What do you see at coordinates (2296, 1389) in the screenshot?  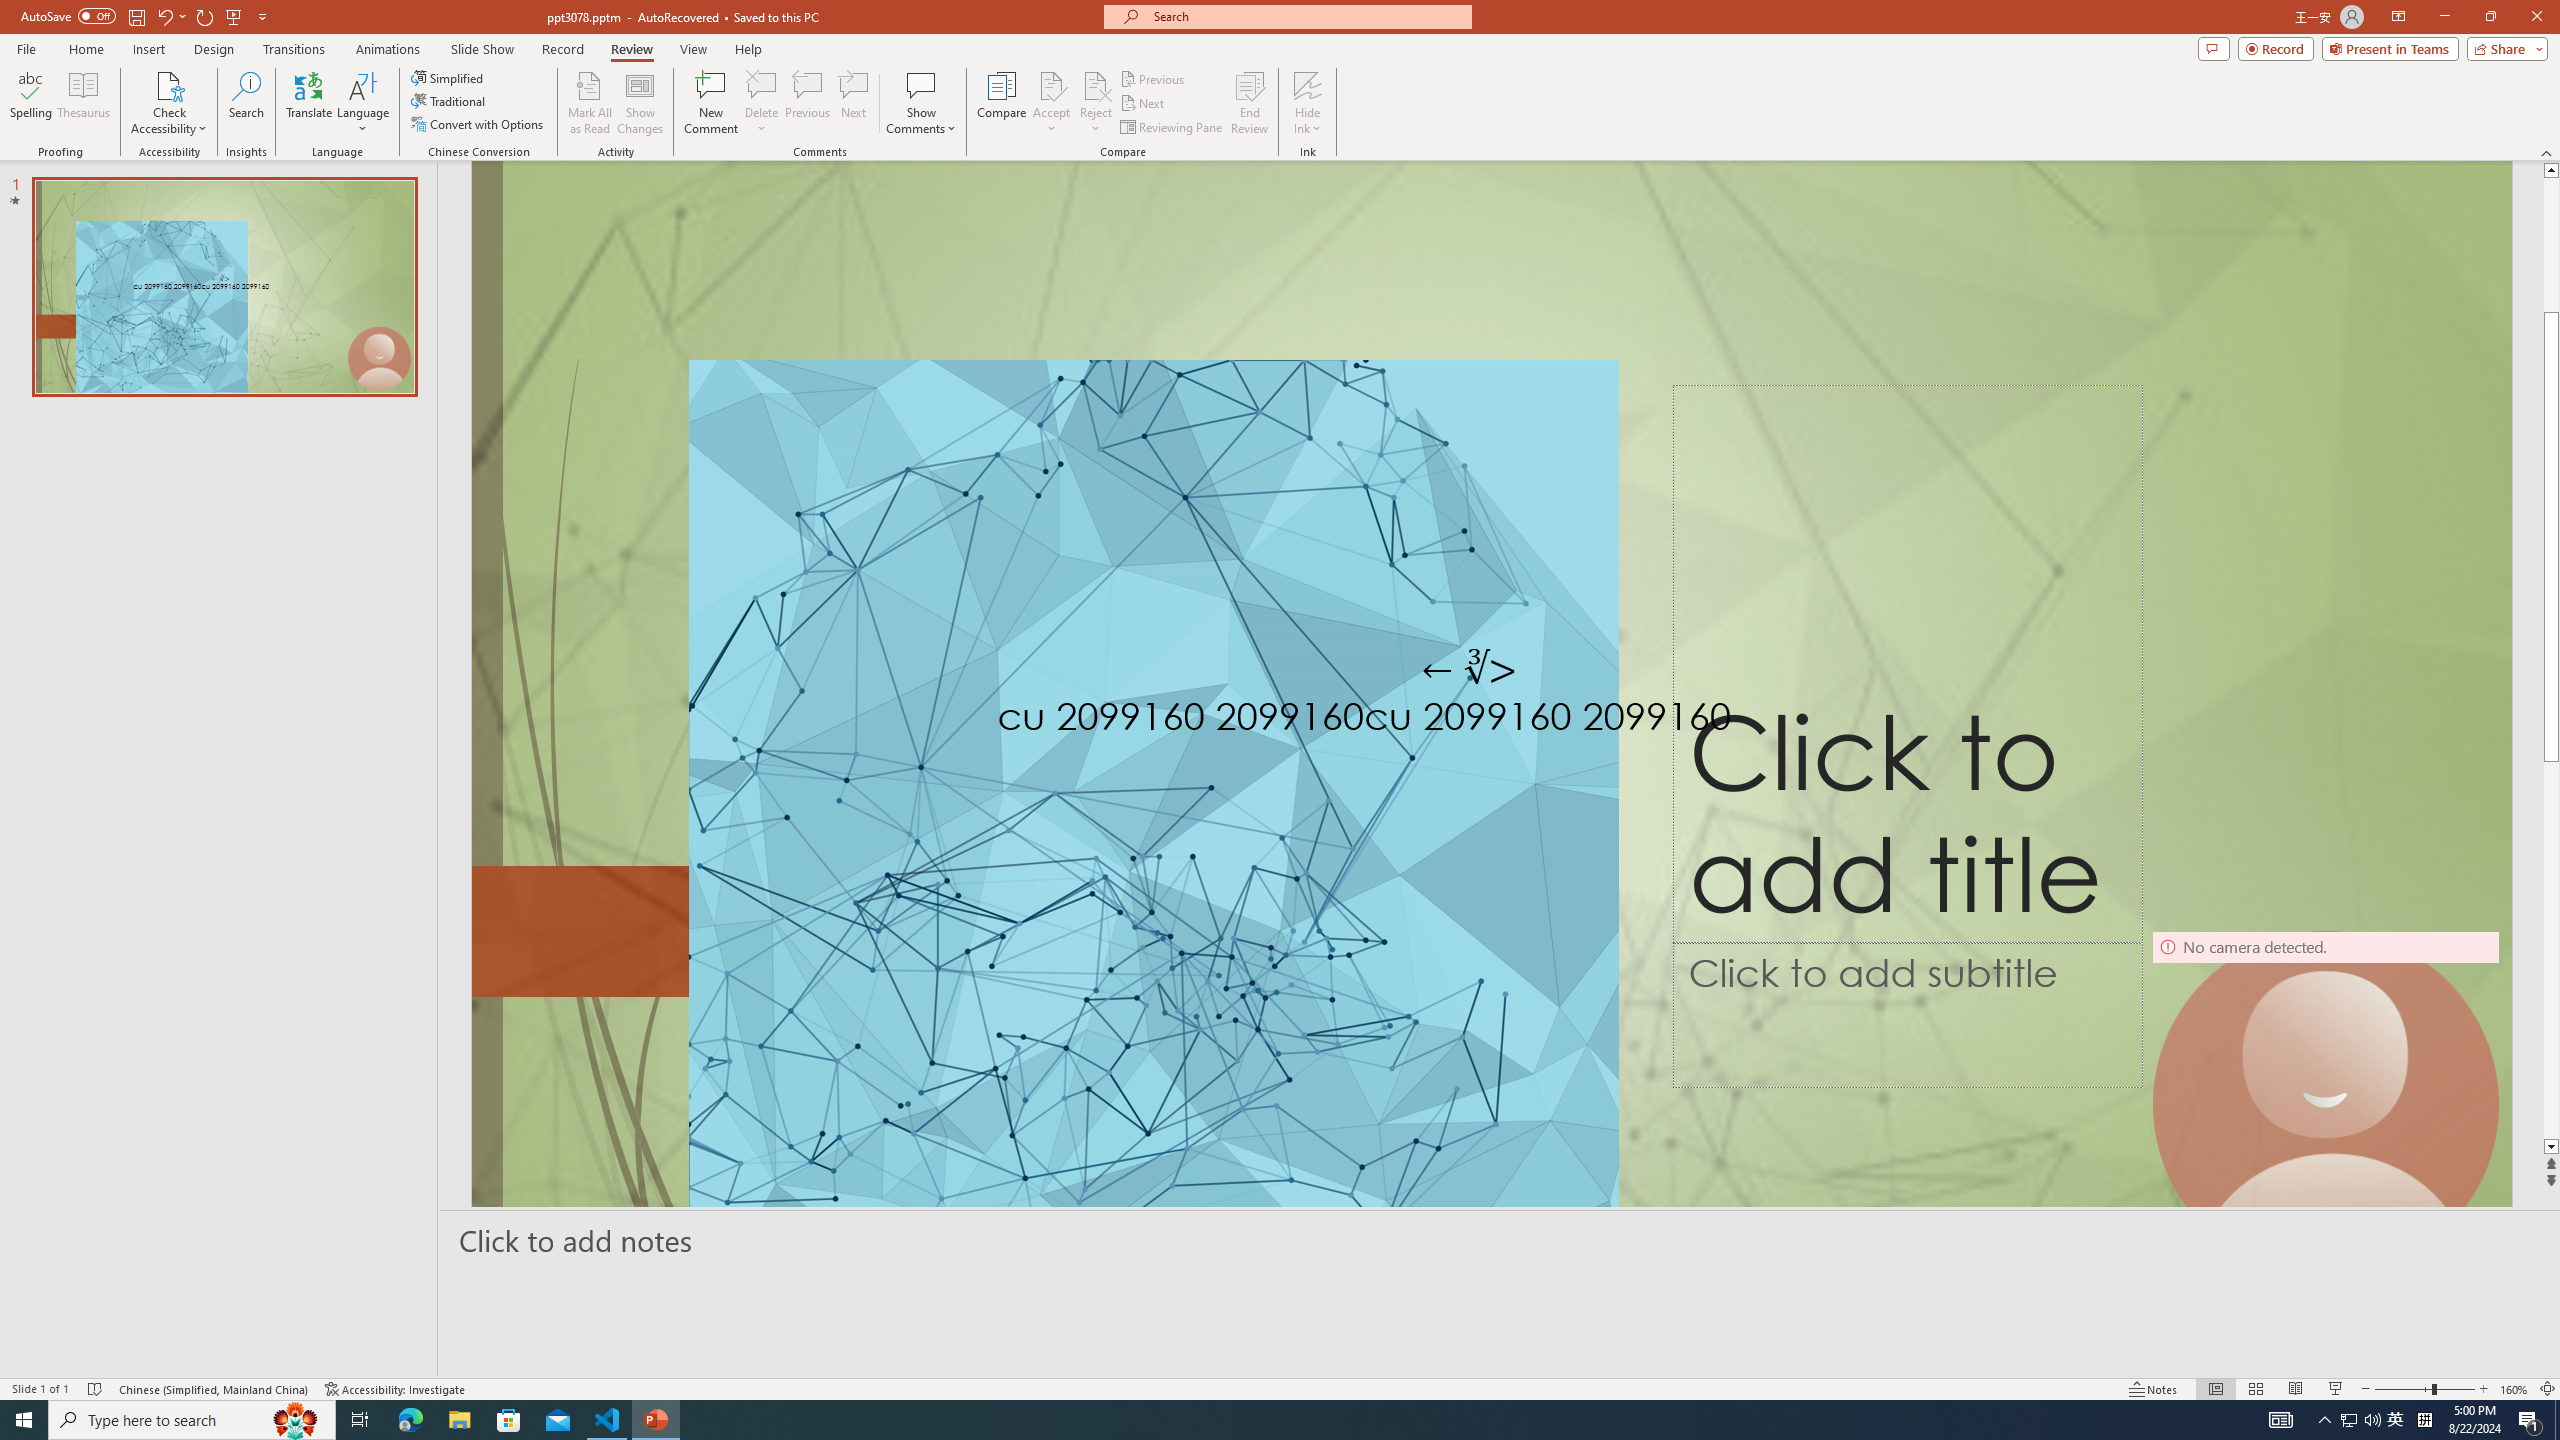 I see `Reading View` at bounding box center [2296, 1389].